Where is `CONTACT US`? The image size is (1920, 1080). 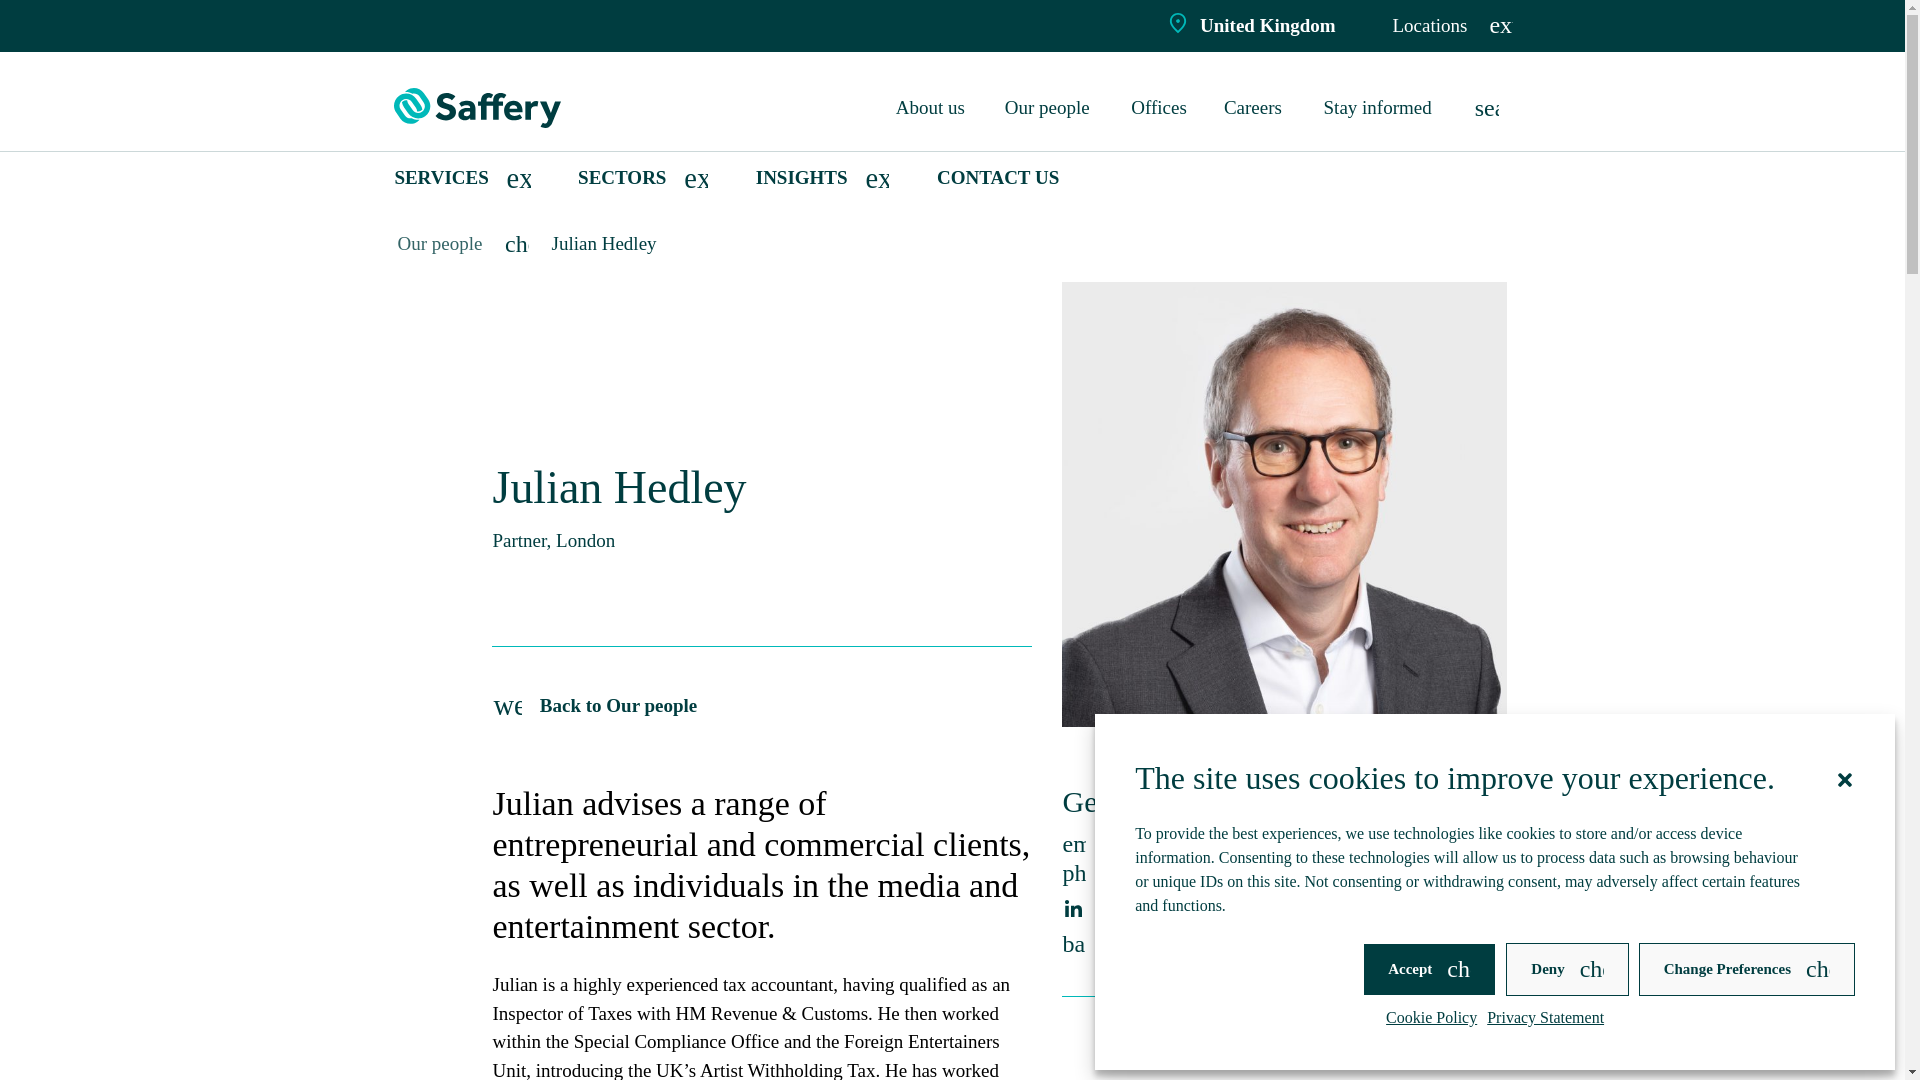
CONTACT US is located at coordinates (998, 178).